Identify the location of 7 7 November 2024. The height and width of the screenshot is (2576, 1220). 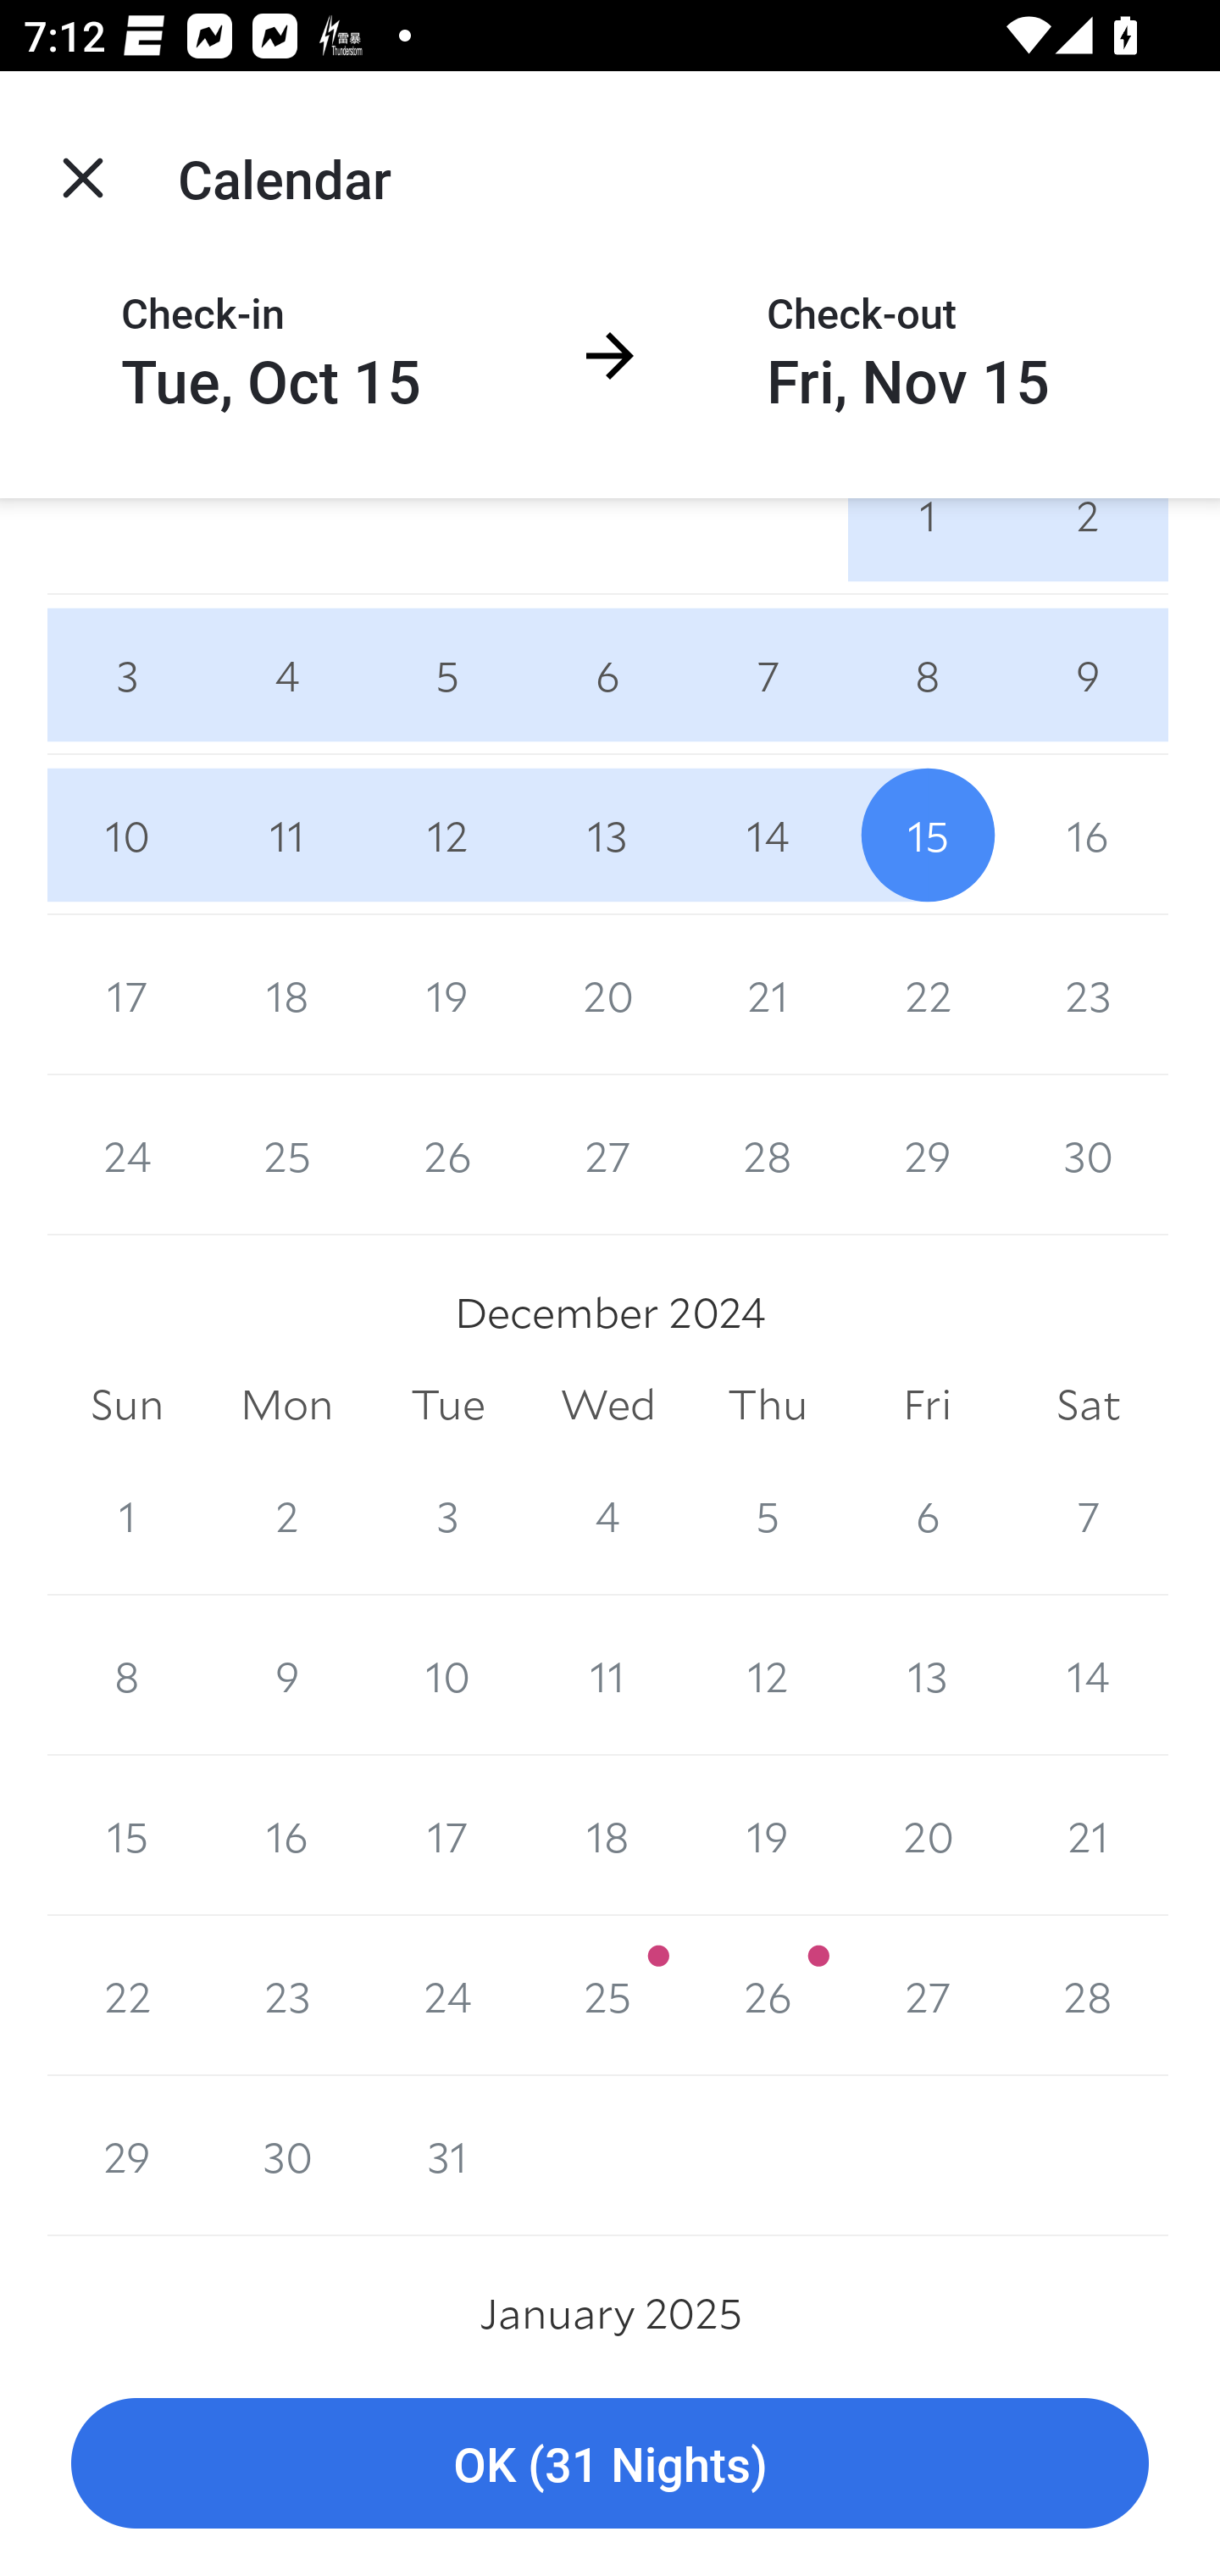
(768, 675).